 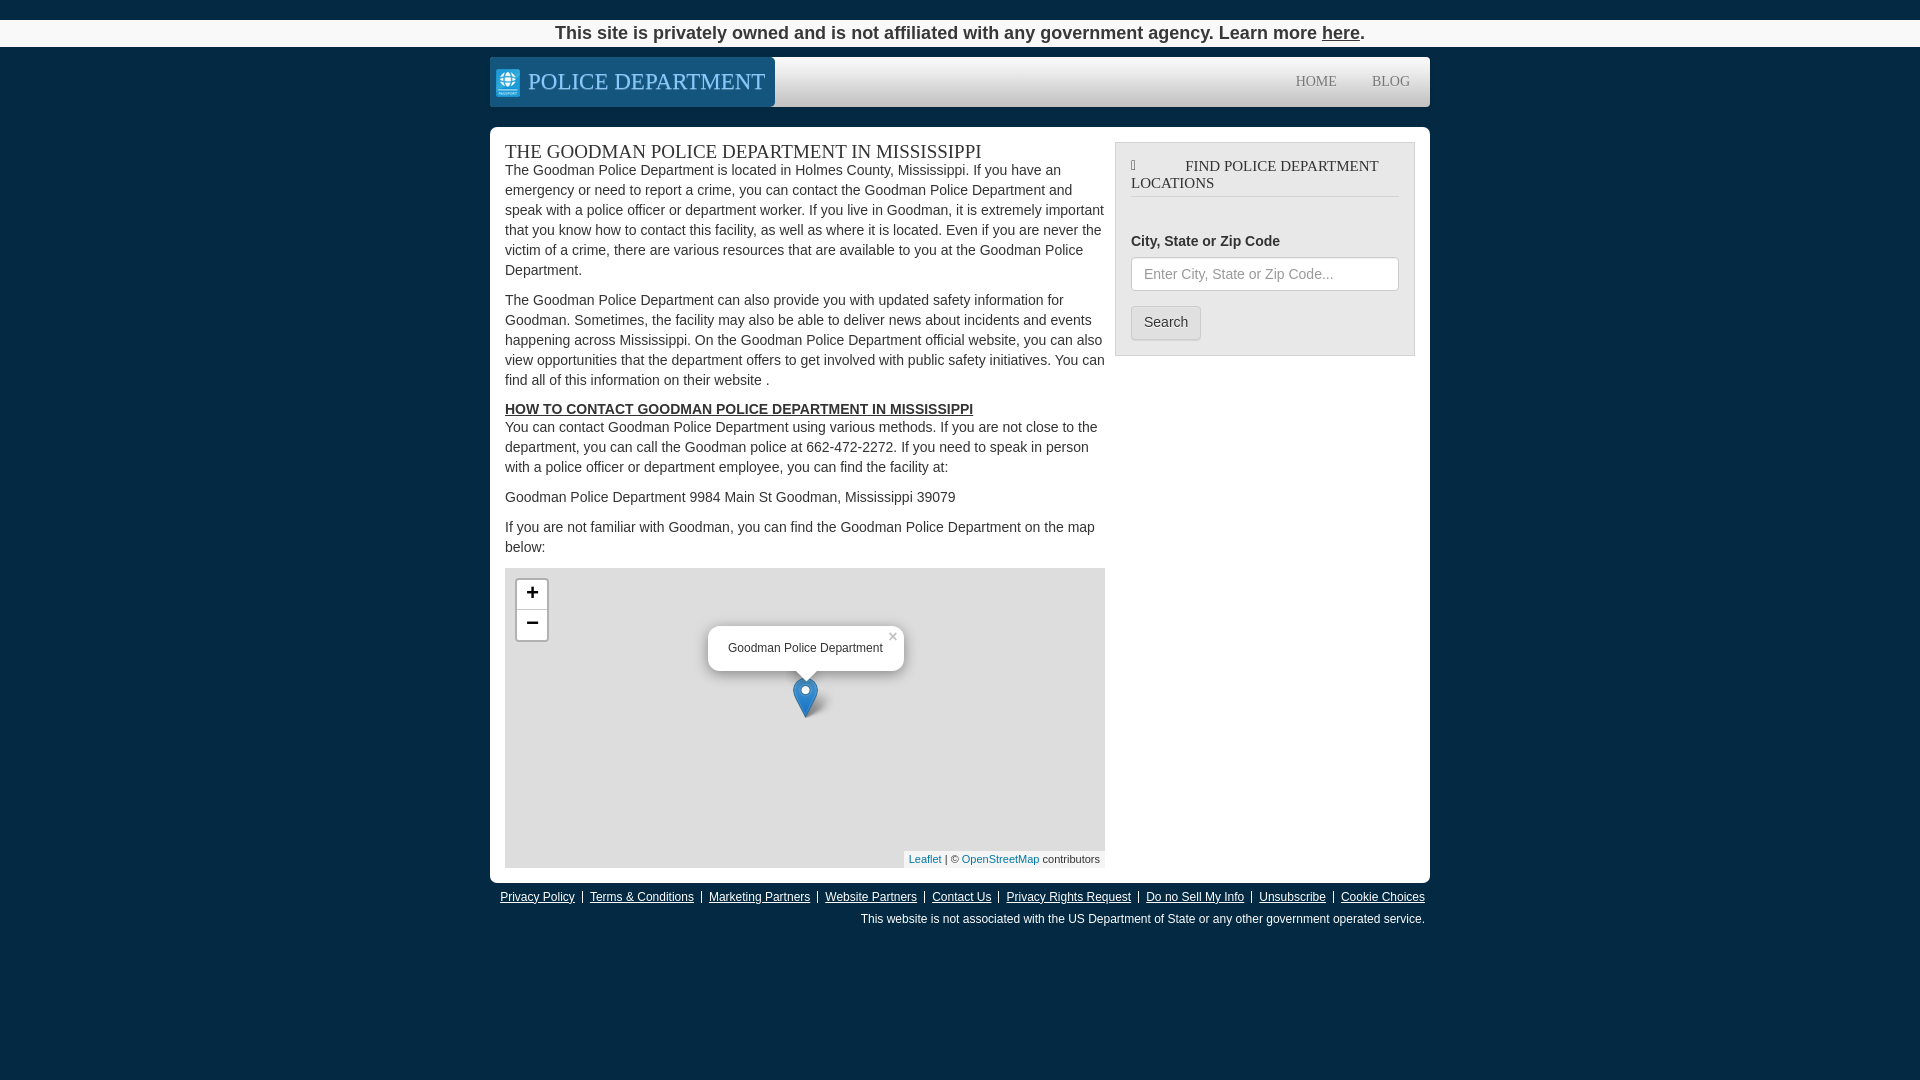 I want to click on Marketing Partners, so click(x=759, y=896).